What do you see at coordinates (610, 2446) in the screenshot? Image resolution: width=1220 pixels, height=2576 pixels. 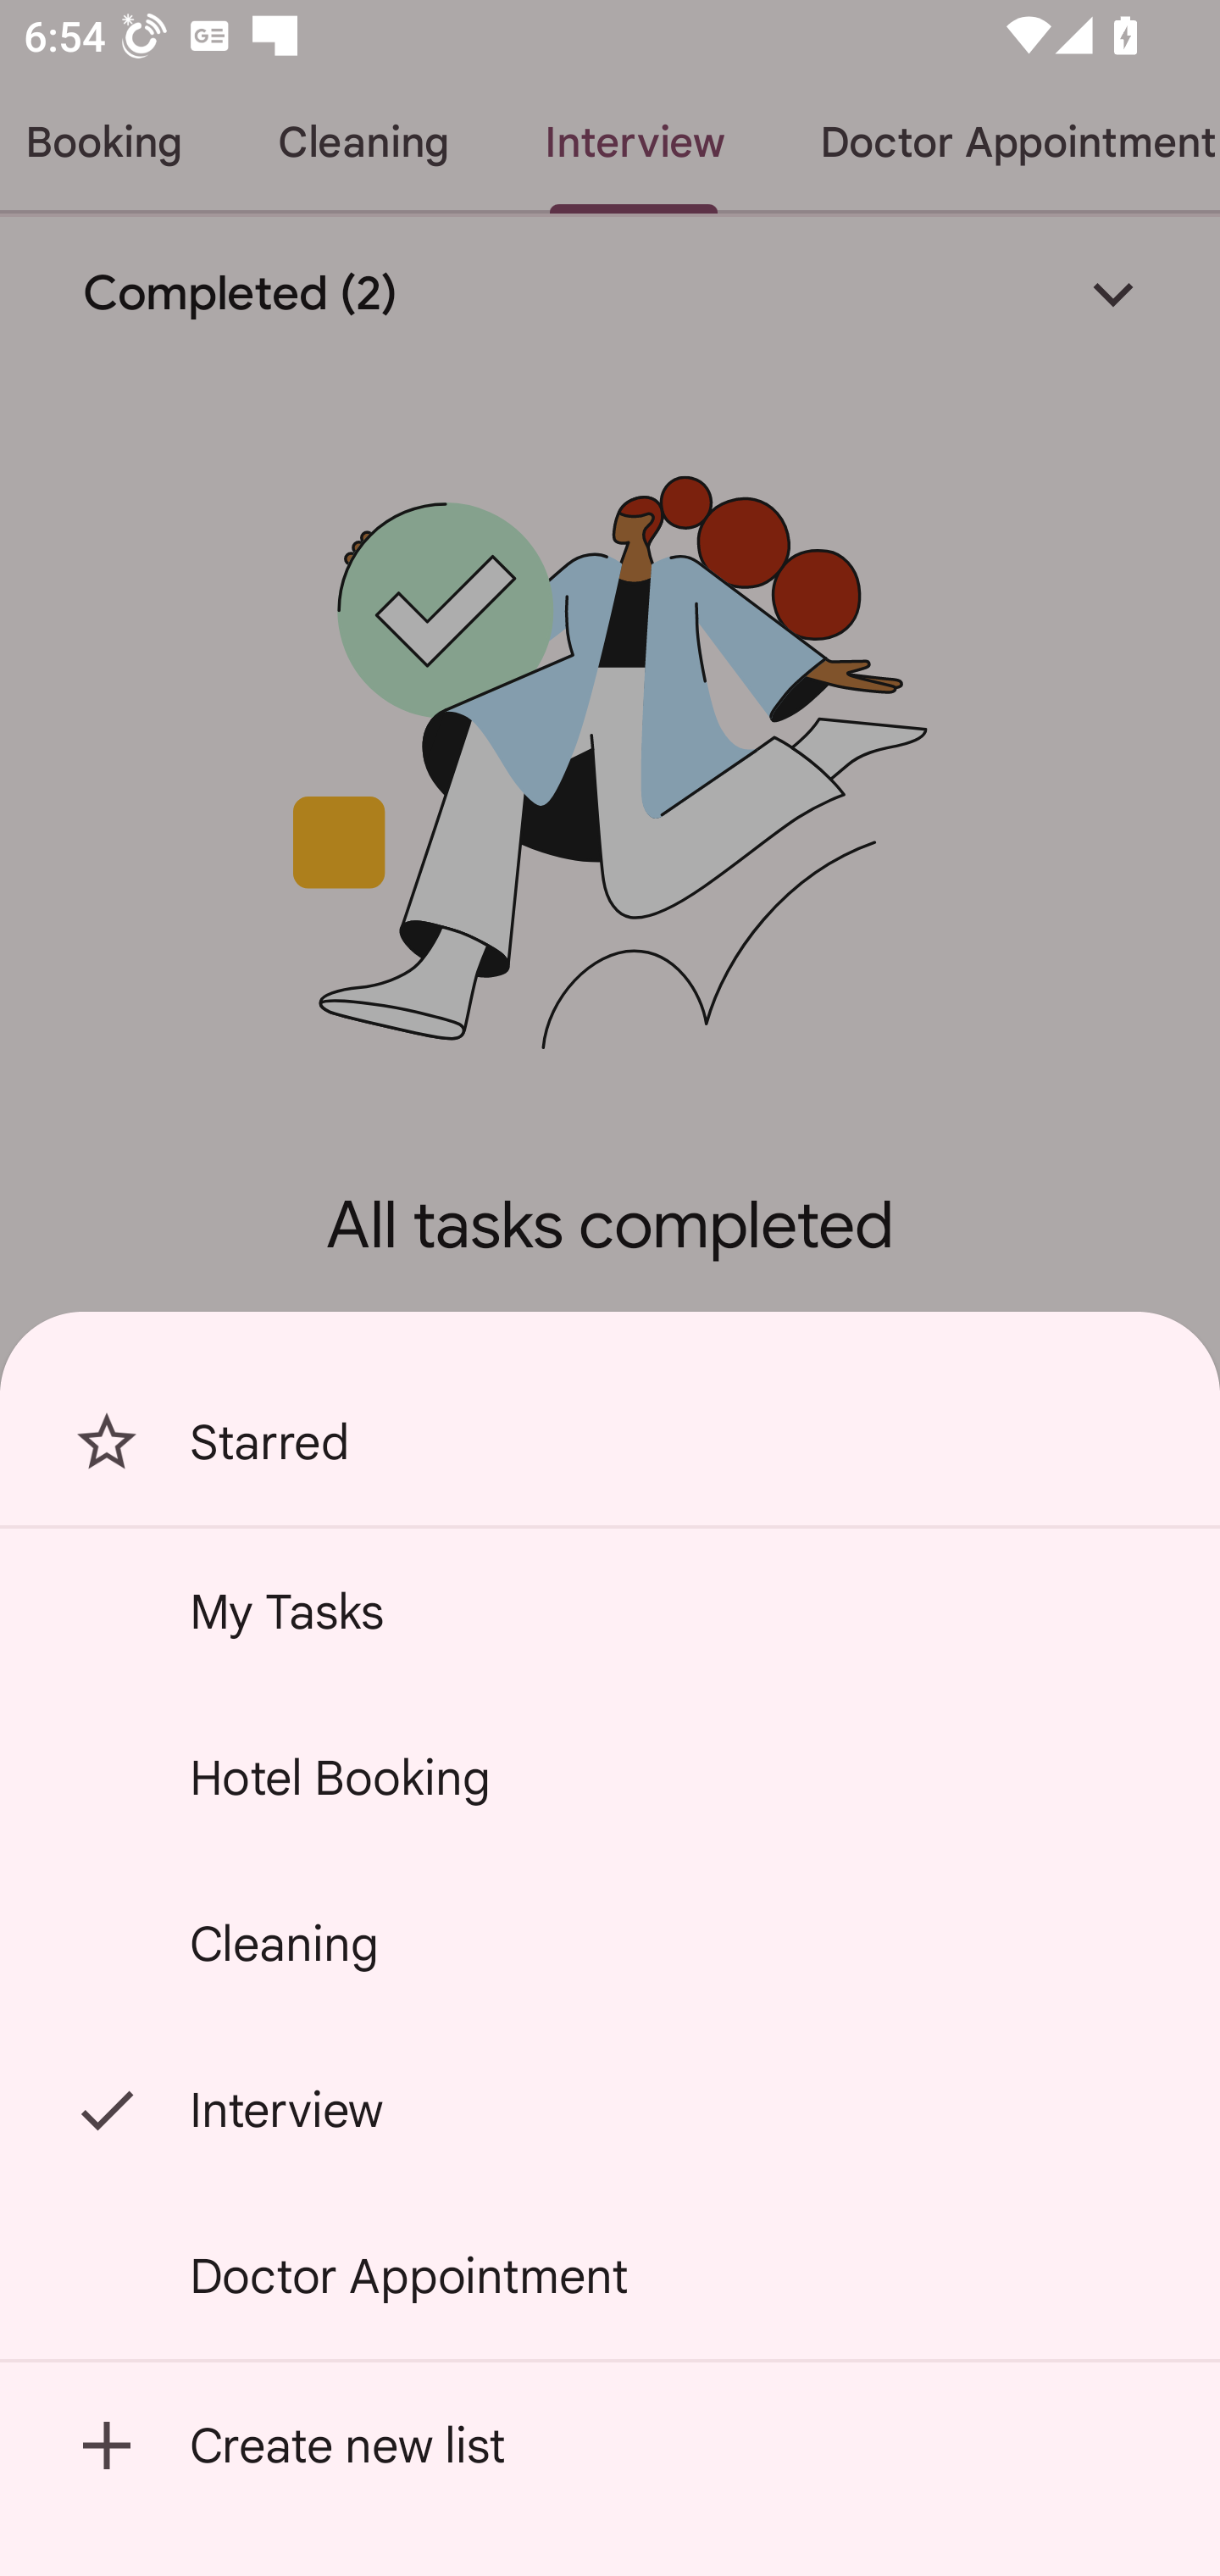 I see `Create new list` at bounding box center [610, 2446].